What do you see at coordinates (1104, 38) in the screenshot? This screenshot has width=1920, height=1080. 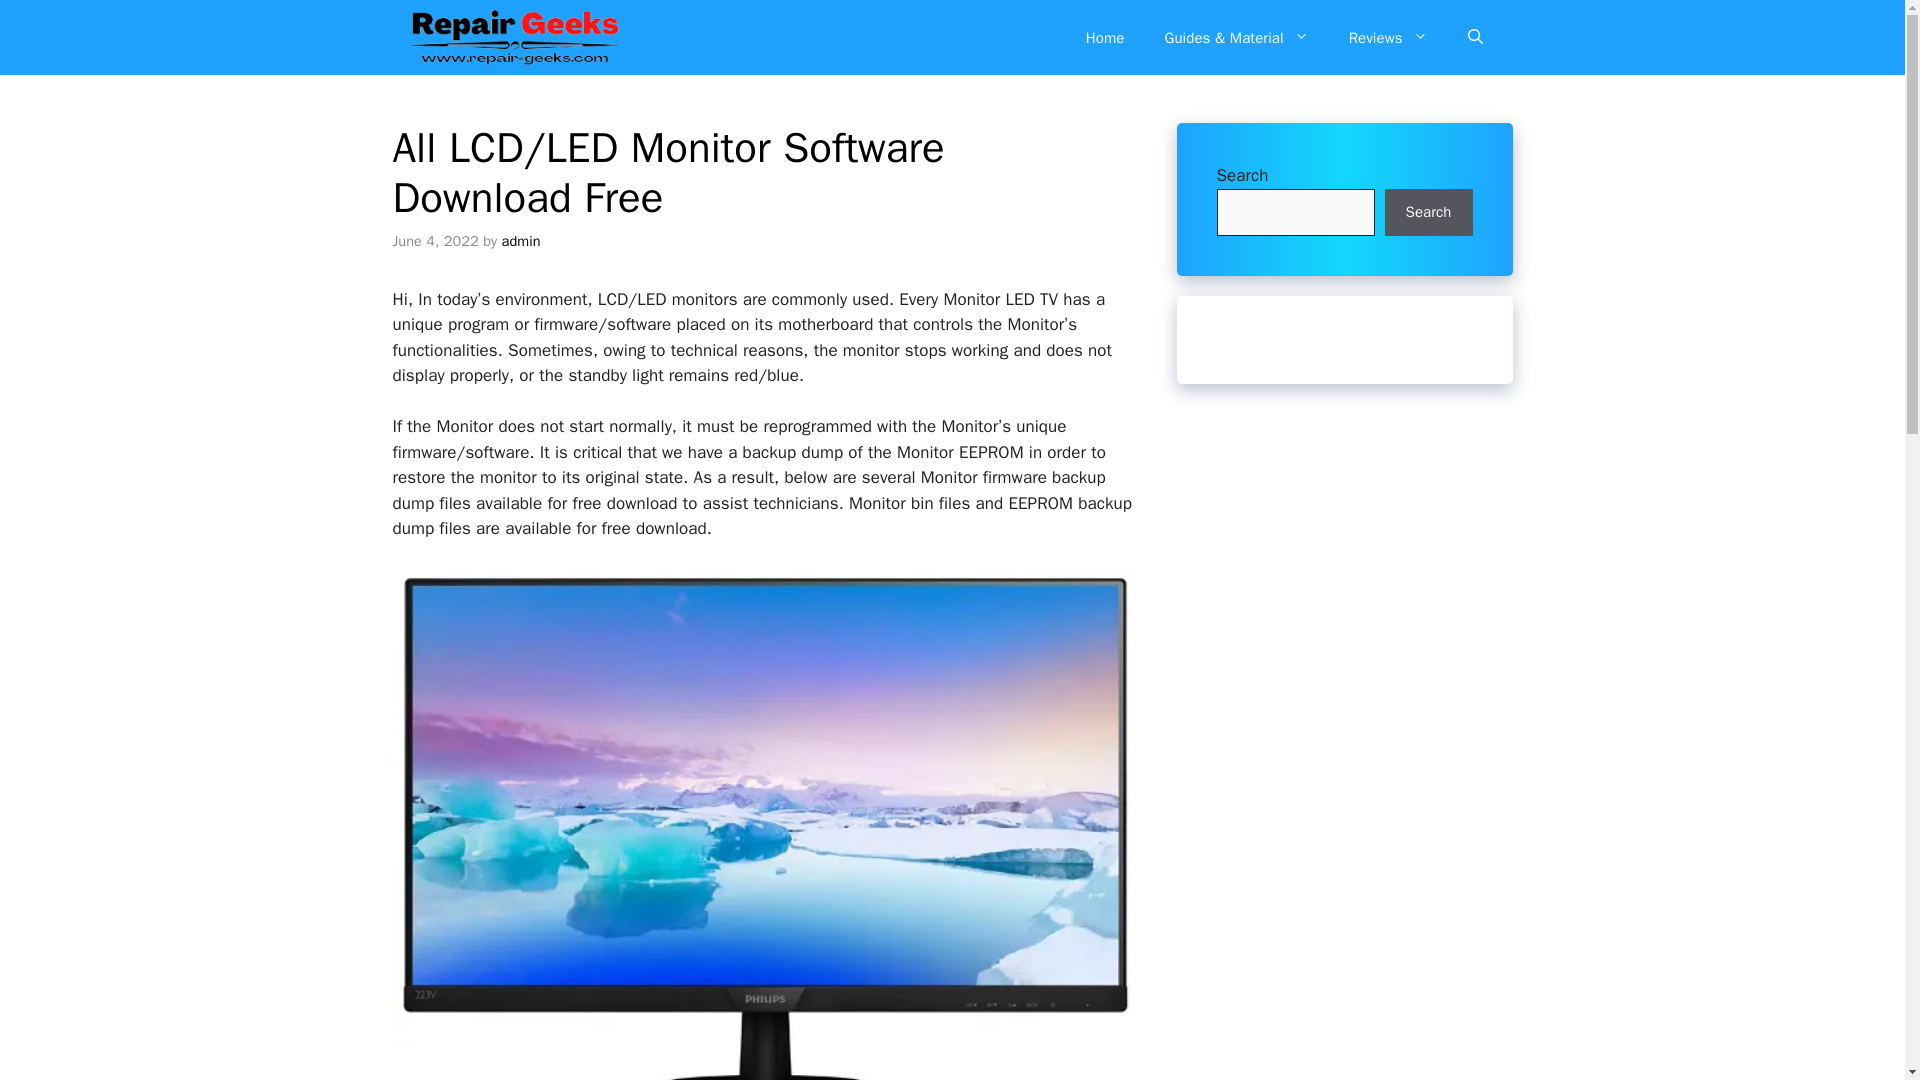 I see `Home` at bounding box center [1104, 38].